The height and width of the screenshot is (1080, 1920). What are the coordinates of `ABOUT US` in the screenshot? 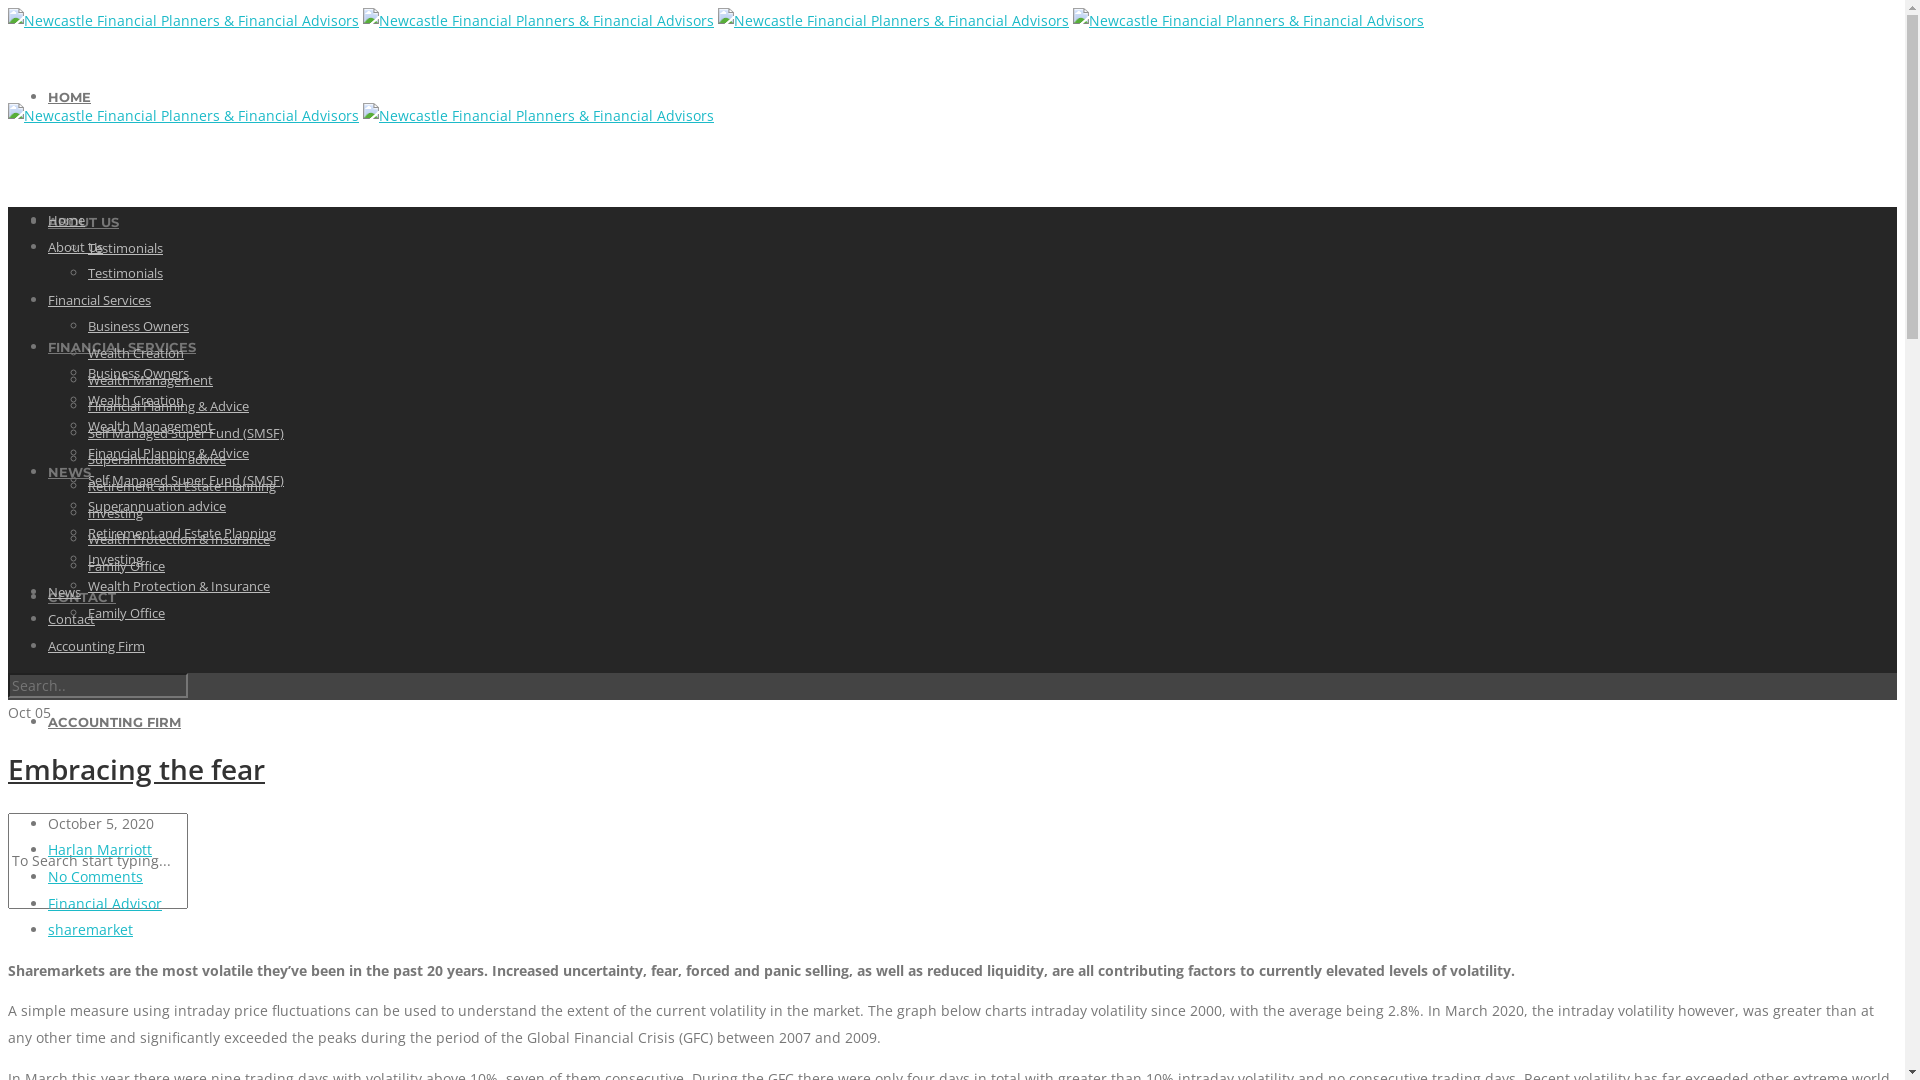 It's located at (84, 222).